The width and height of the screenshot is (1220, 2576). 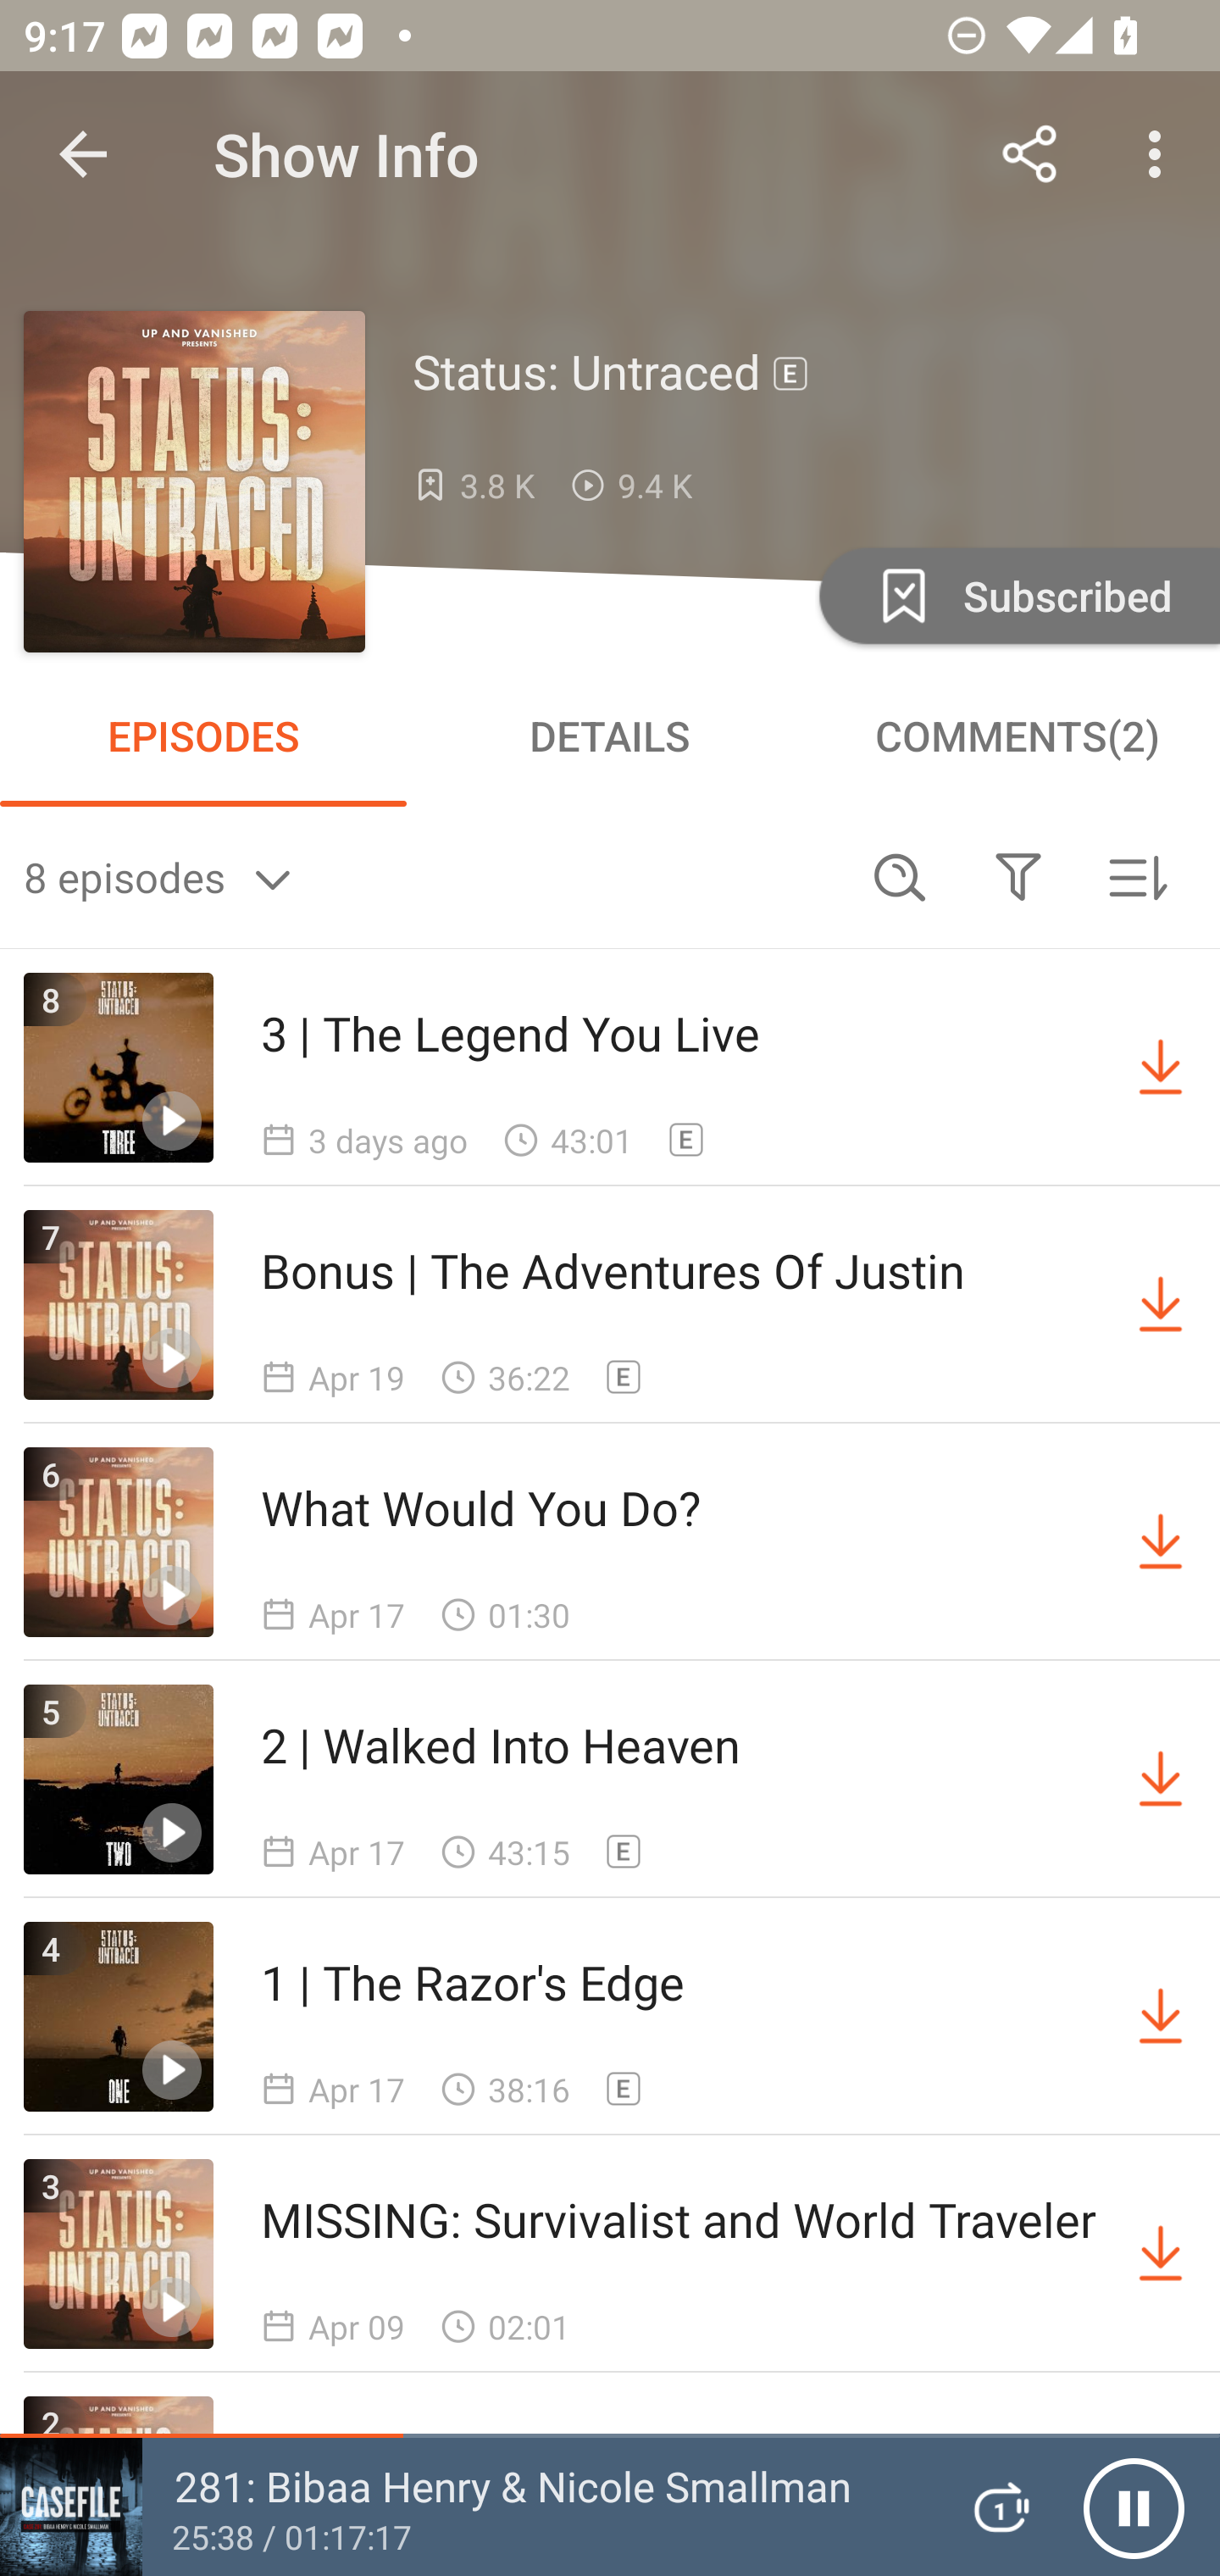 What do you see at coordinates (1161, 1542) in the screenshot?
I see `Download` at bounding box center [1161, 1542].